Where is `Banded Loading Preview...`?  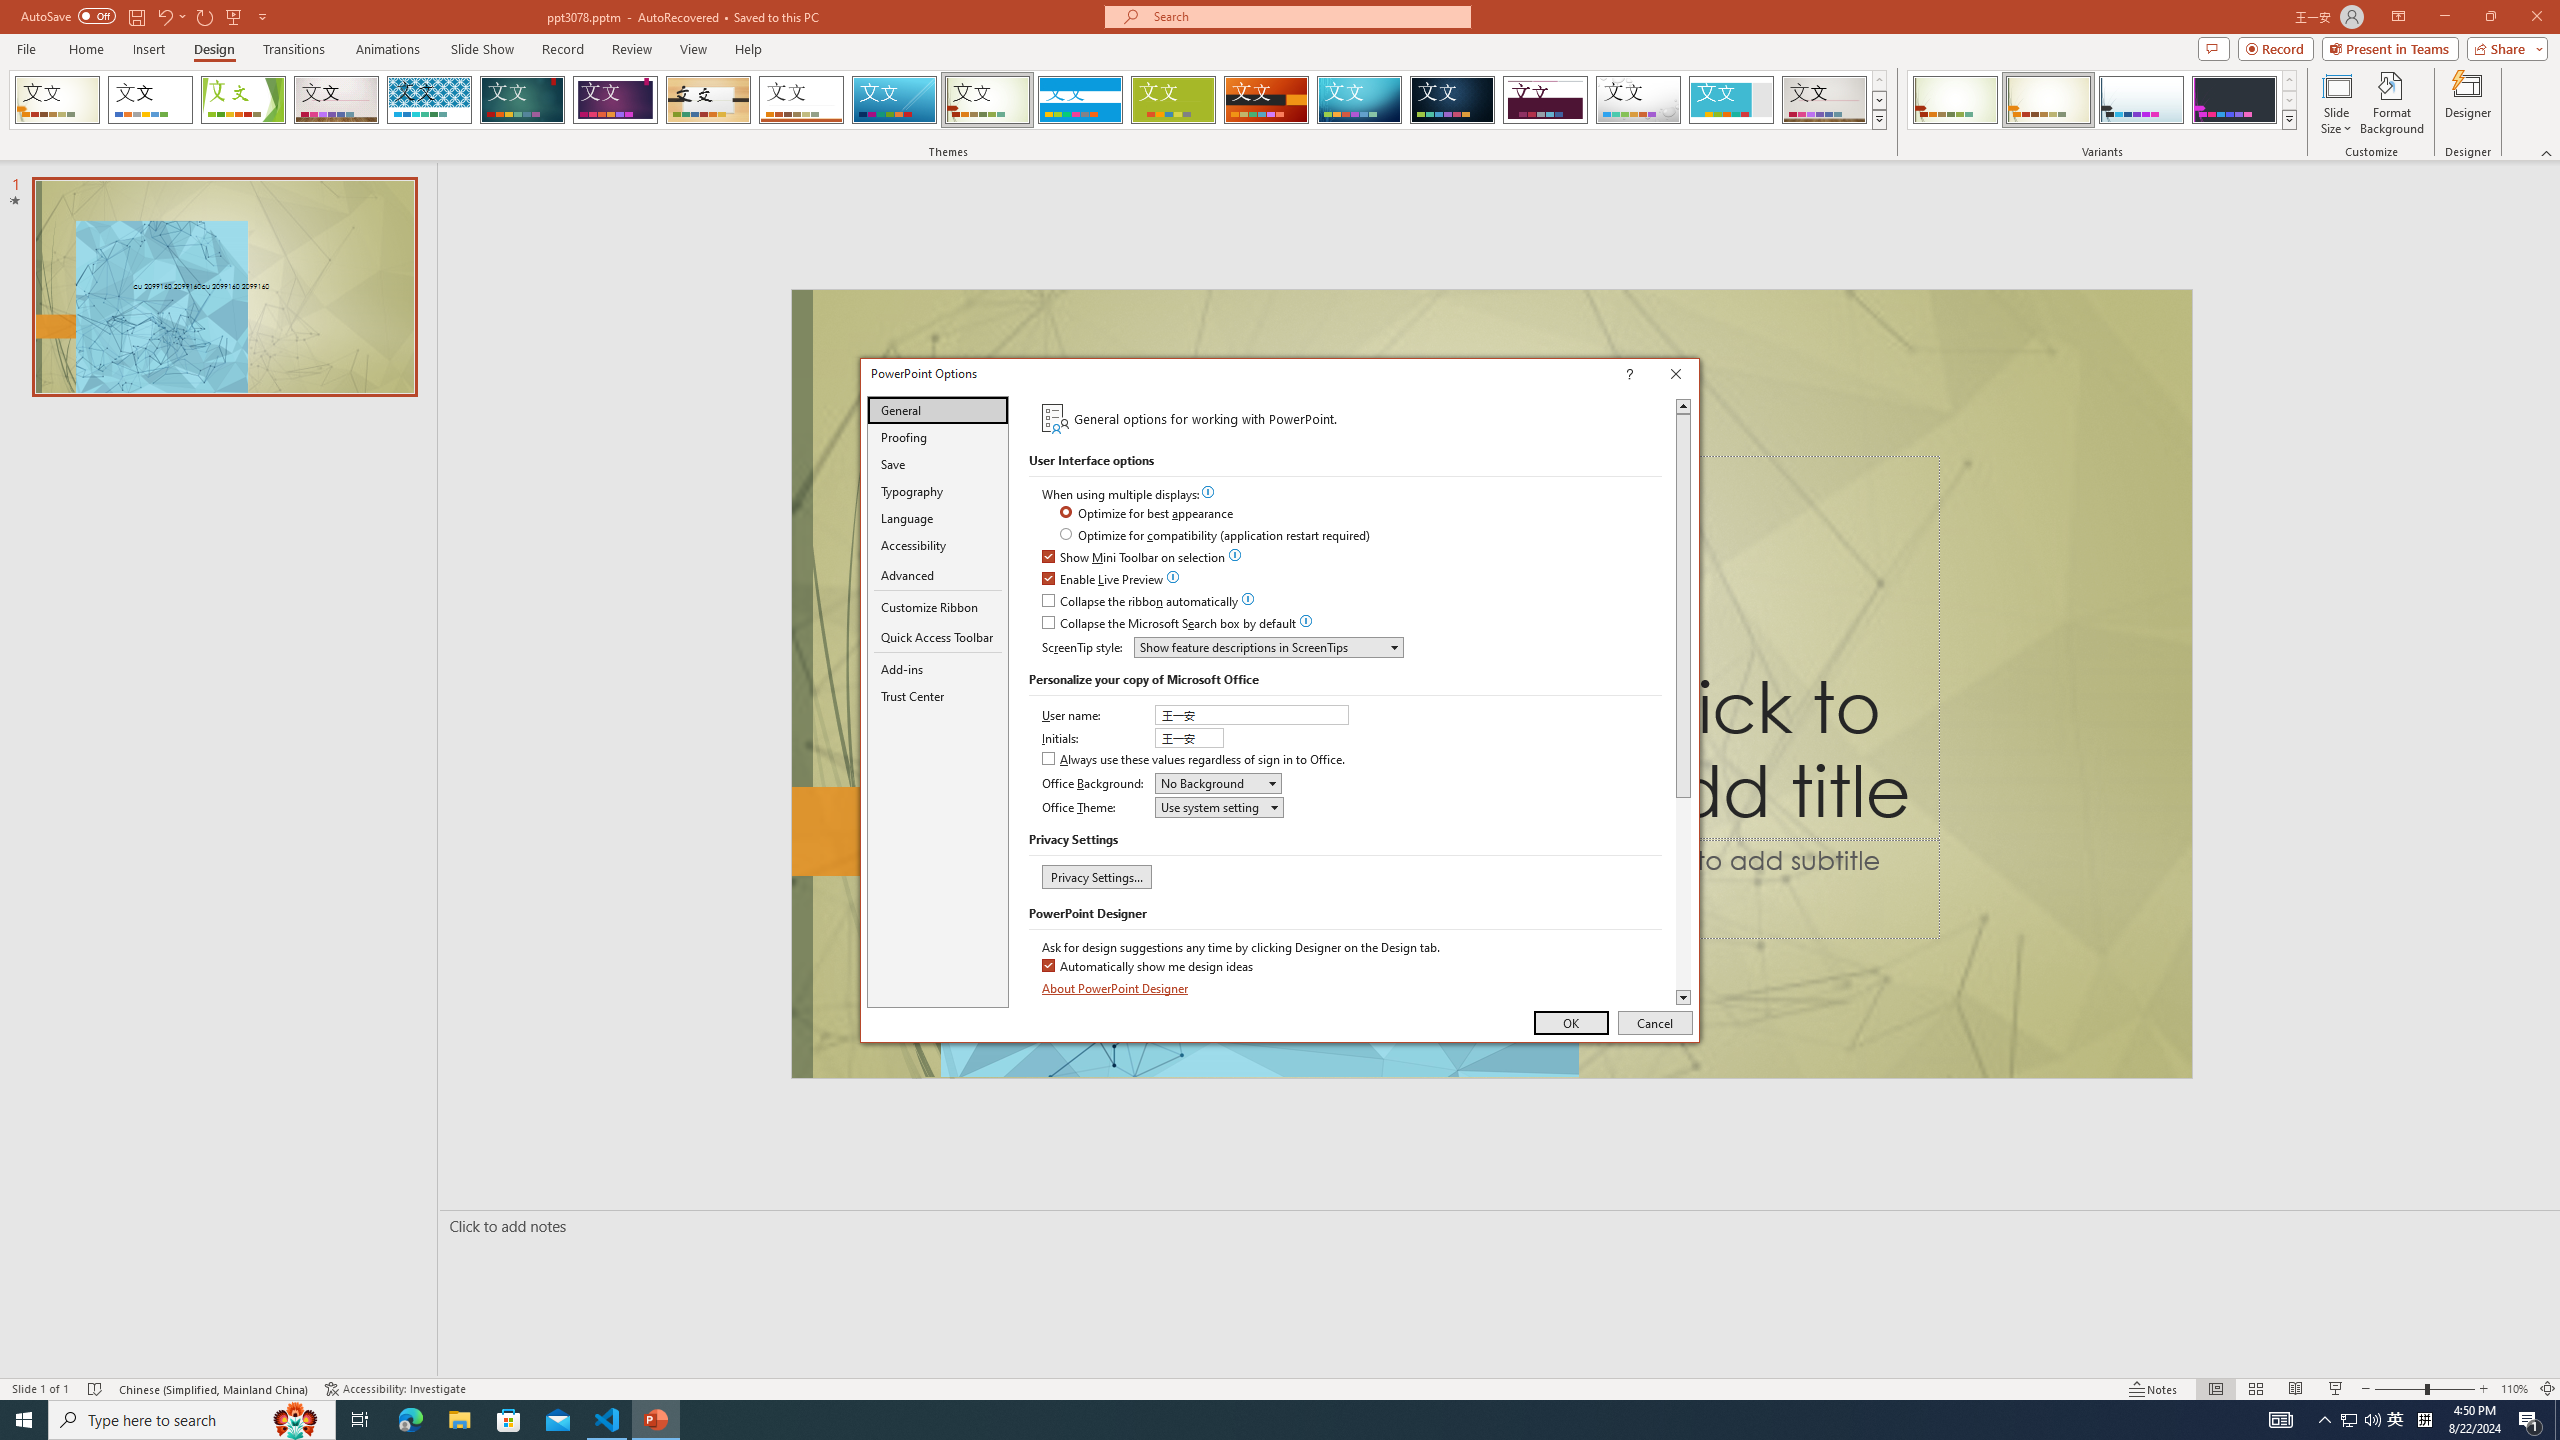
Banded Loading Preview... is located at coordinates (894, 100).